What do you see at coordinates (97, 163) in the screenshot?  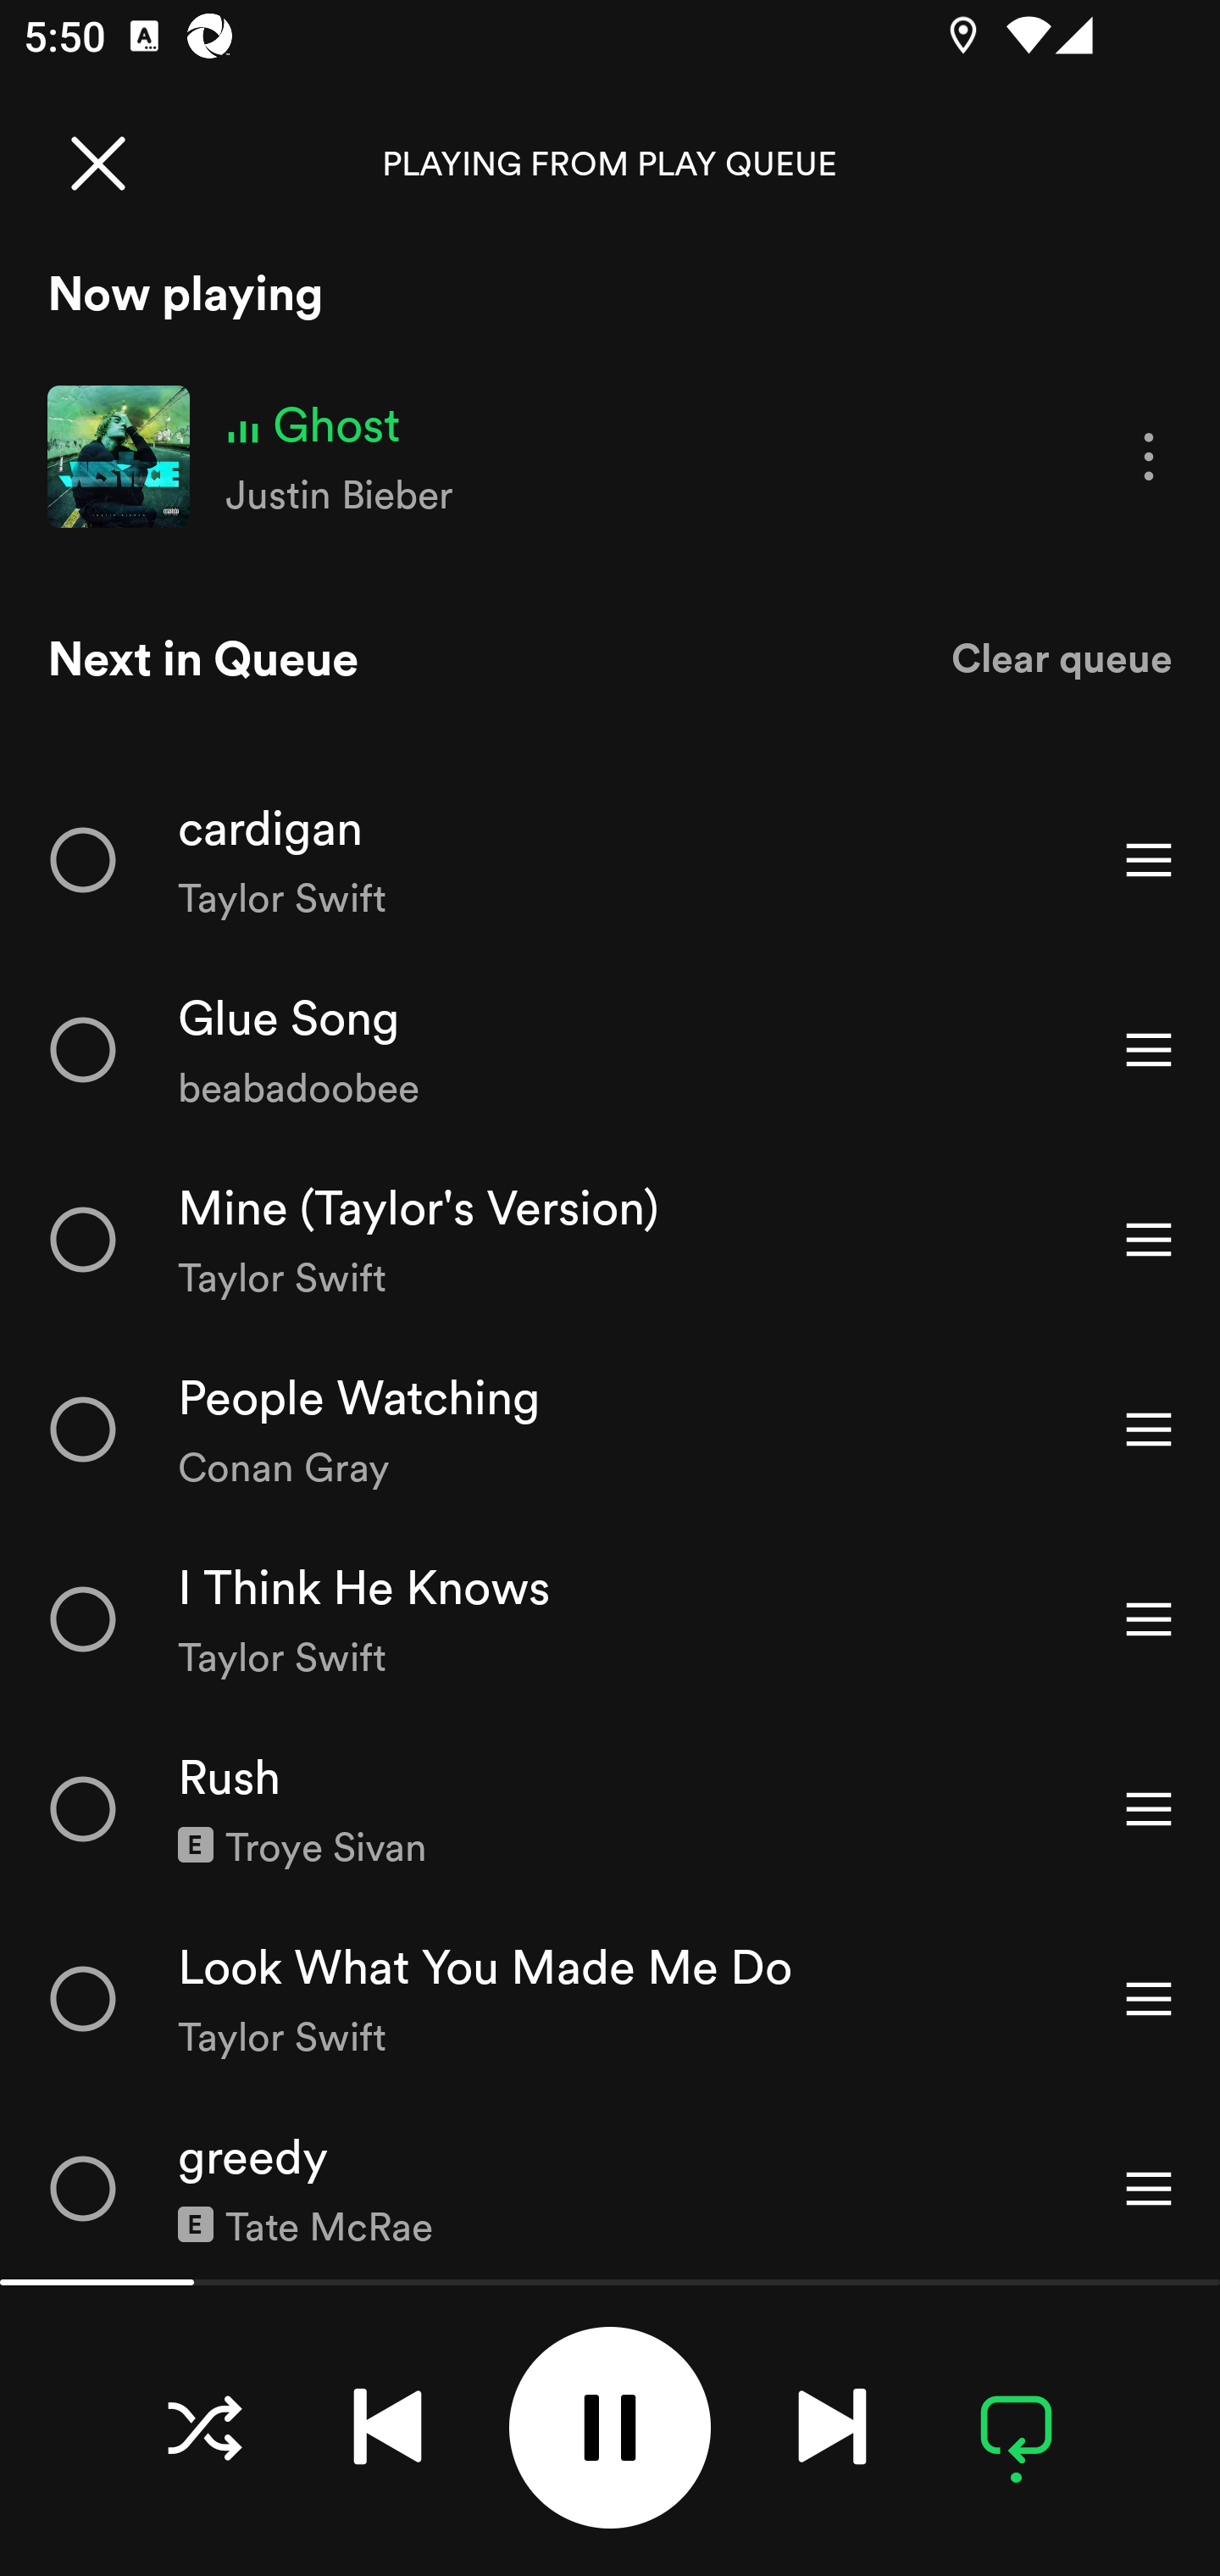 I see `Close` at bounding box center [97, 163].